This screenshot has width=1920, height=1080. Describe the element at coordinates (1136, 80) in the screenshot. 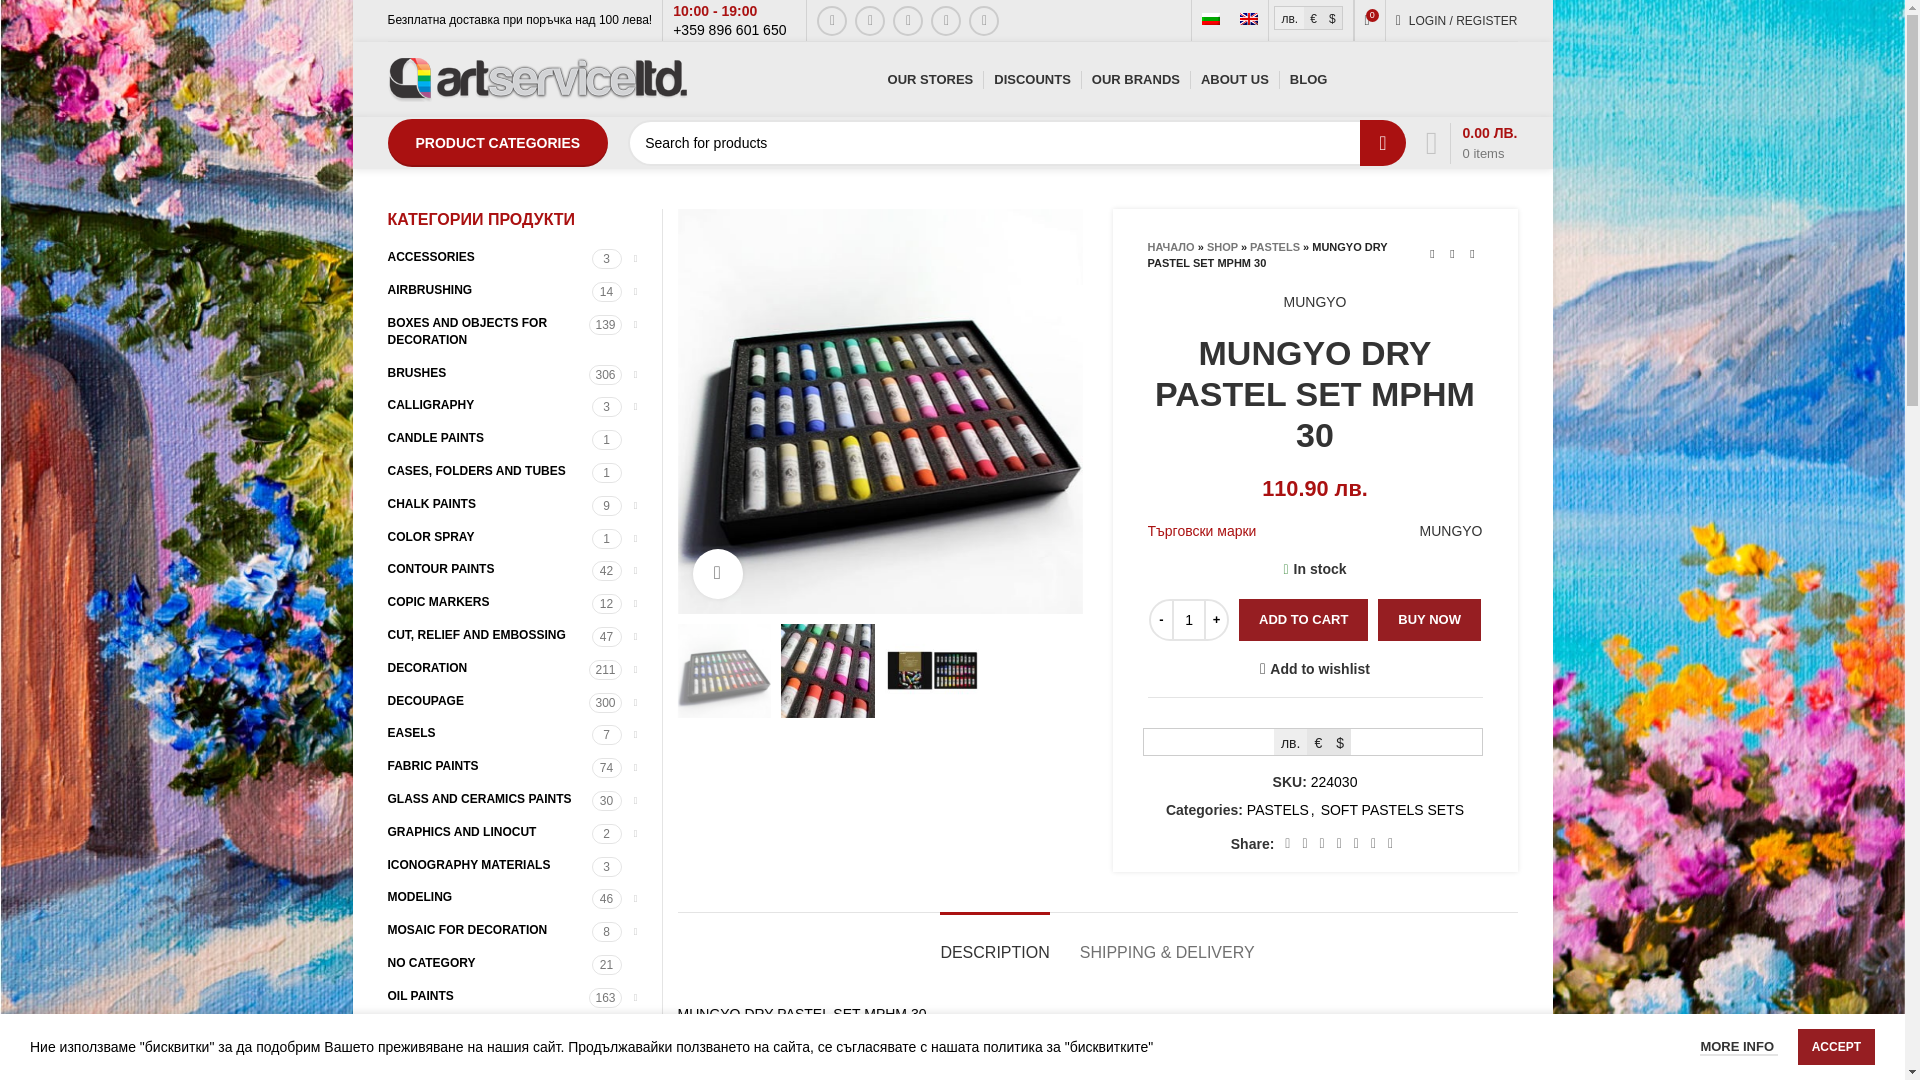

I see `OUR BRANDS` at that location.